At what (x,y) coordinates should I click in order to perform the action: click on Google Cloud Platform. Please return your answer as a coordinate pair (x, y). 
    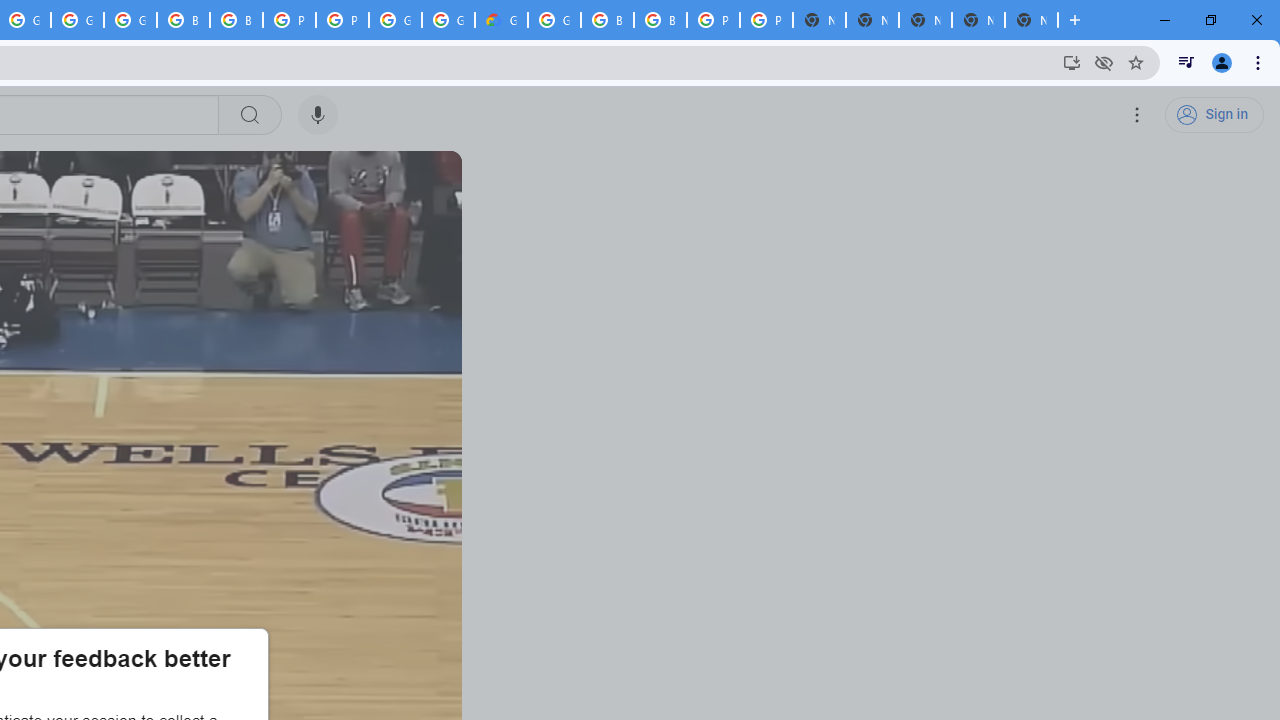
    Looking at the image, I should click on (554, 20).